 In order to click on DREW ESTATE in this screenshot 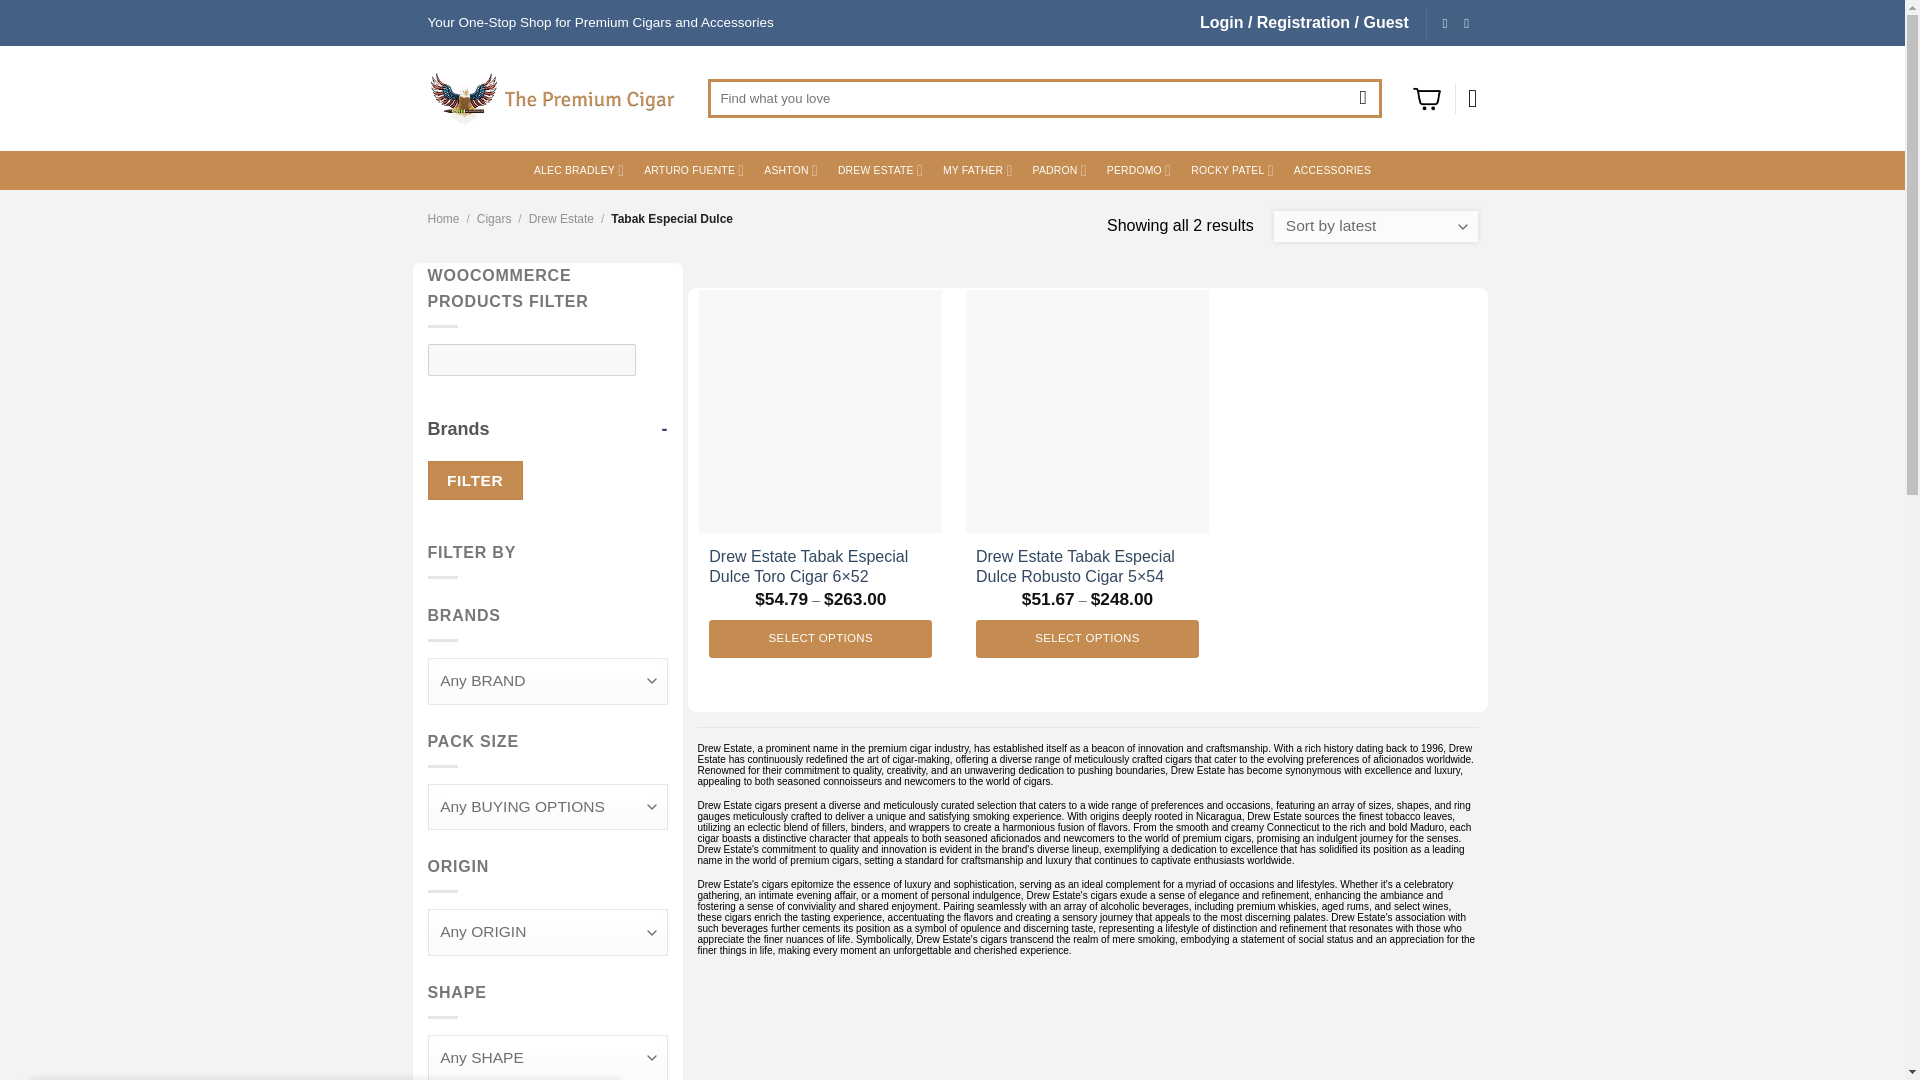, I will do `click(880, 170)`.